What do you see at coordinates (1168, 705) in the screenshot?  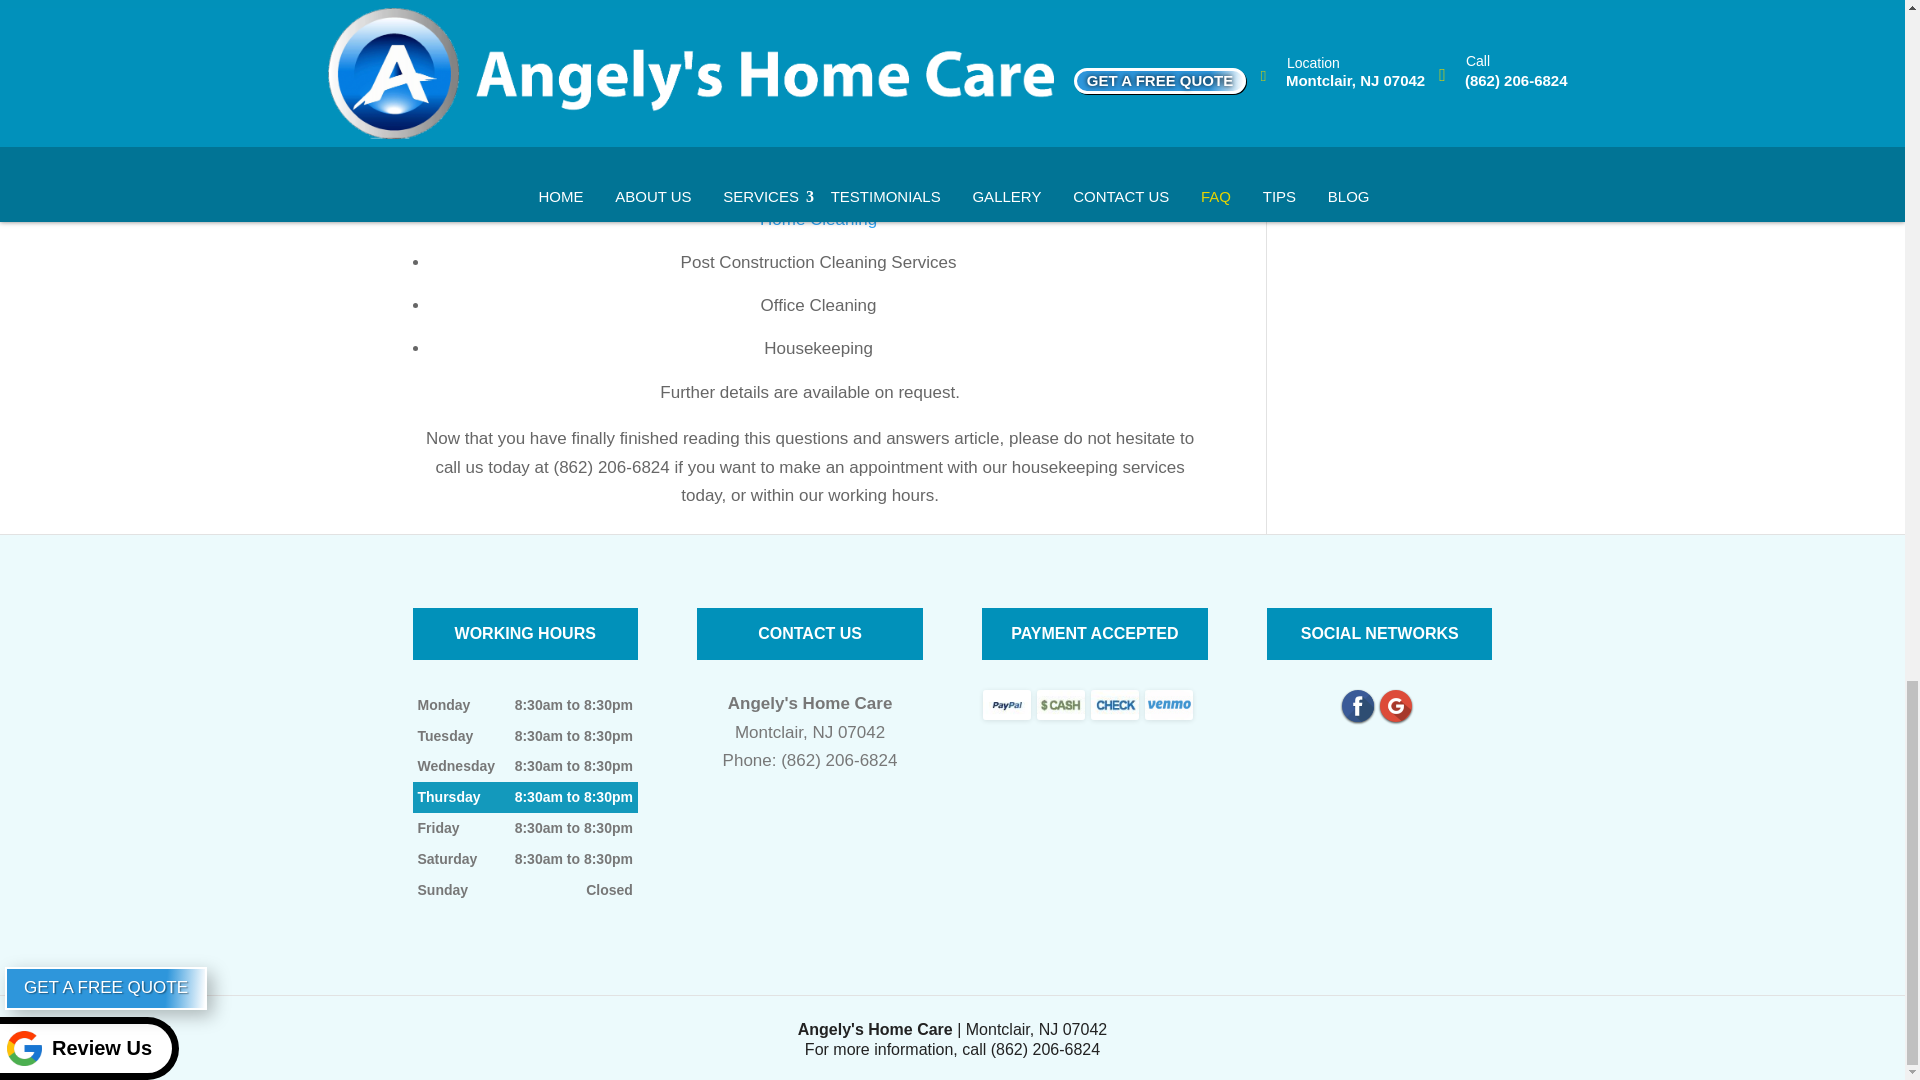 I see `venmo payment accepted` at bounding box center [1168, 705].